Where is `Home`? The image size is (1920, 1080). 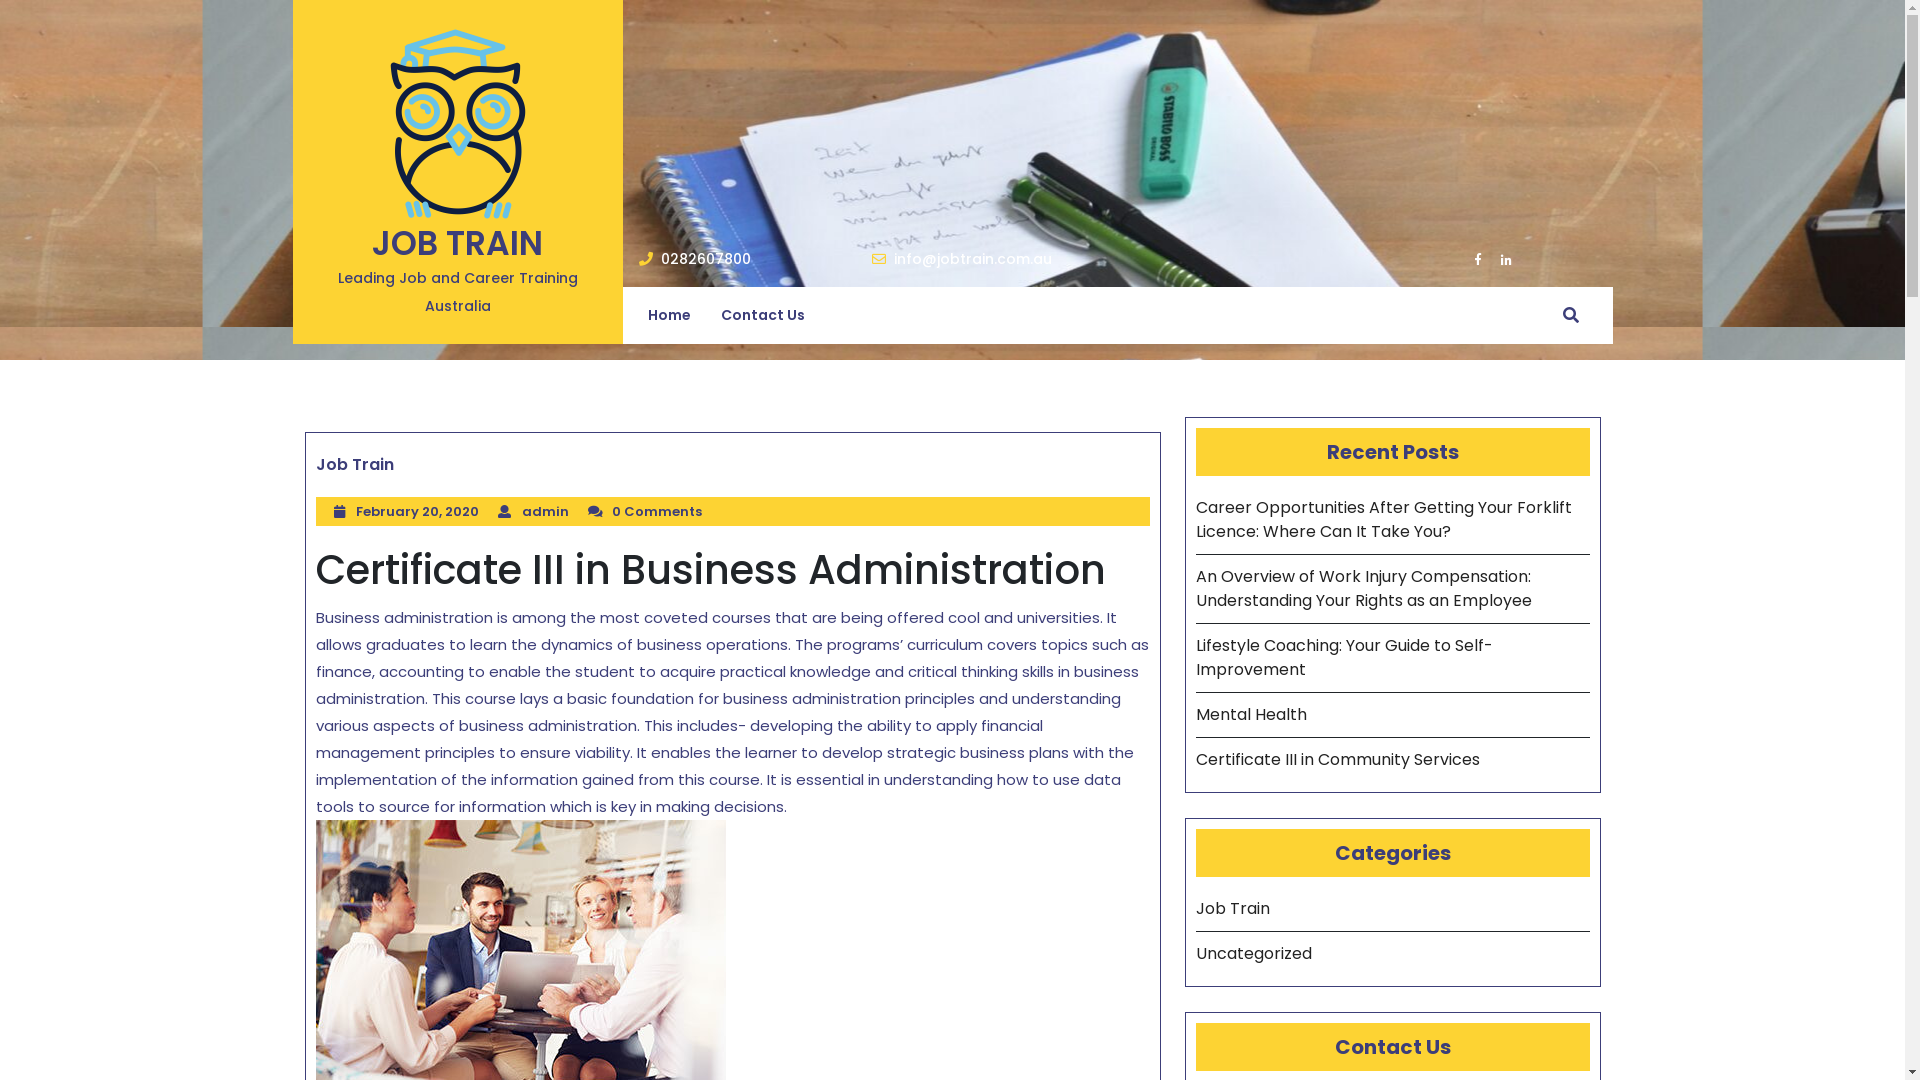 Home is located at coordinates (668, 316).